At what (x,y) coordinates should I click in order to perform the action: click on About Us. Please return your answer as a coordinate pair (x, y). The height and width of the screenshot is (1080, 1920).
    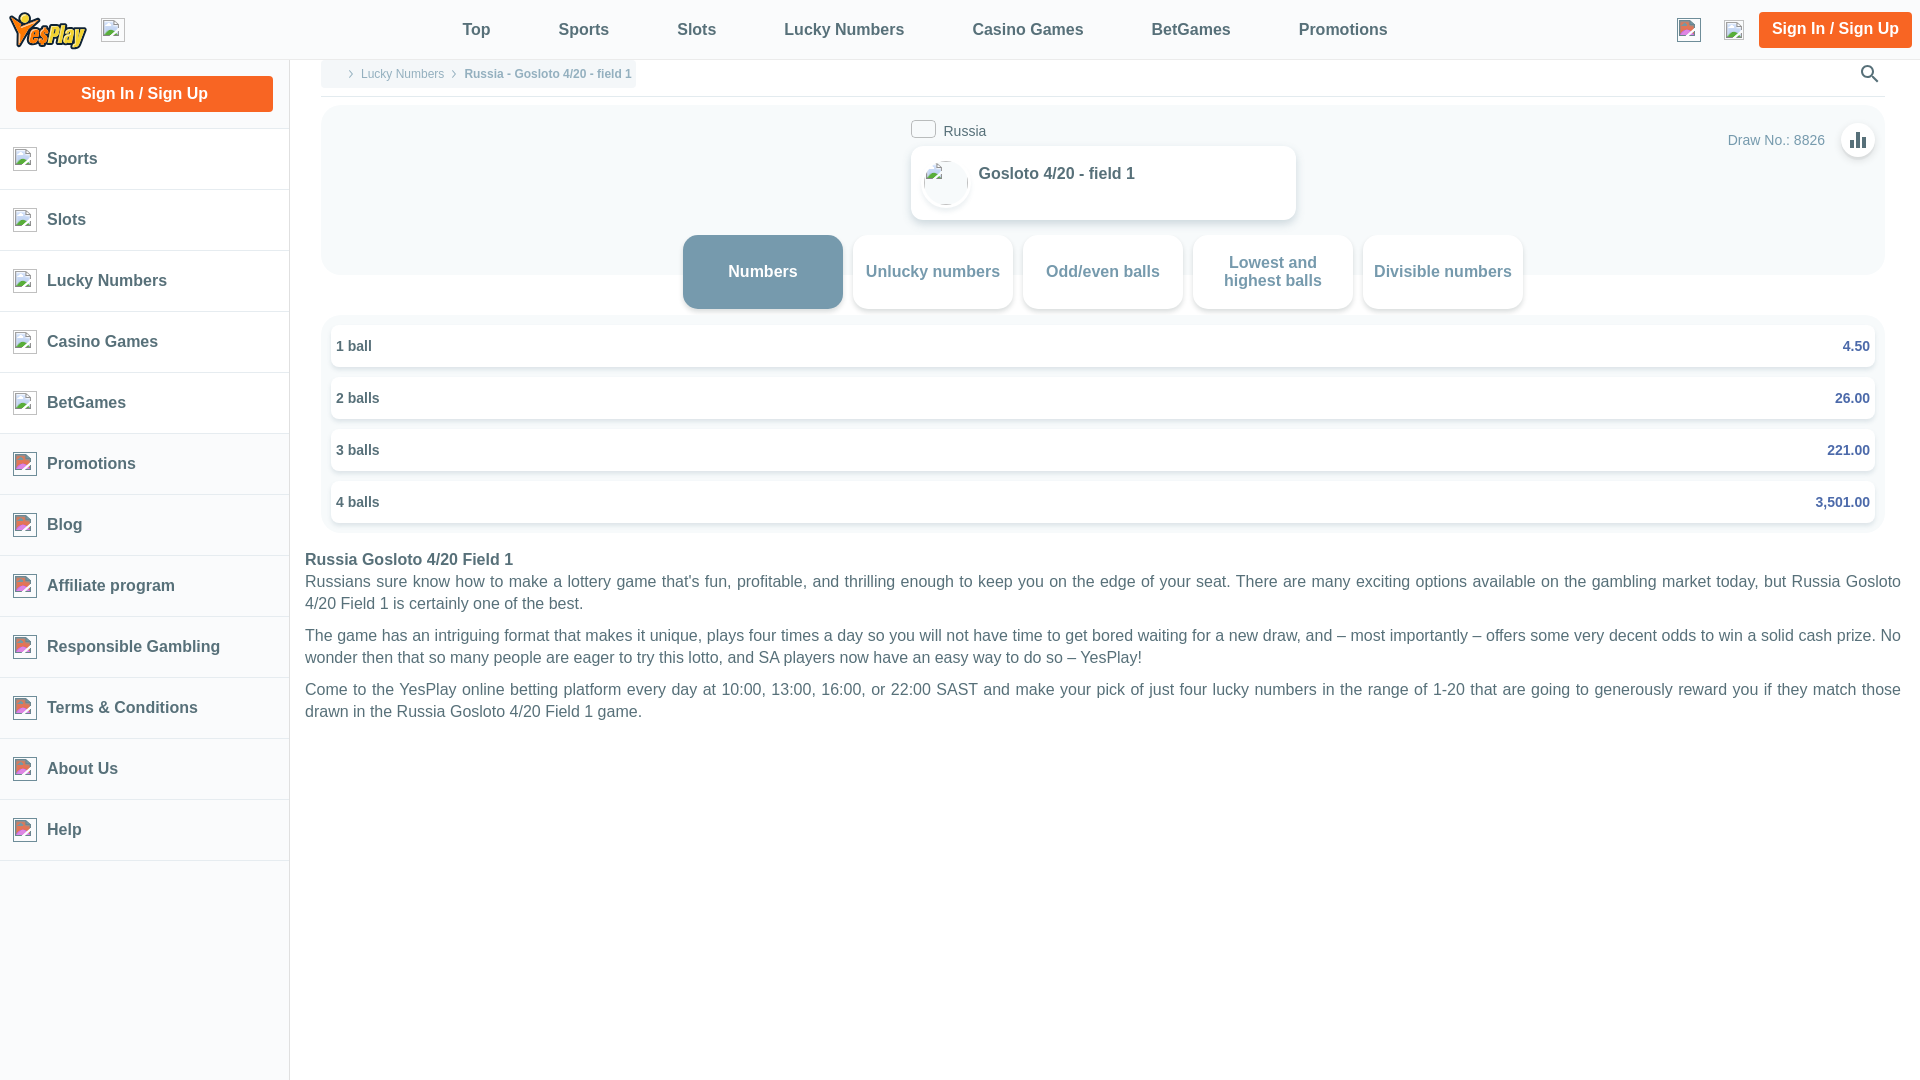
    Looking at the image, I should click on (144, 768).